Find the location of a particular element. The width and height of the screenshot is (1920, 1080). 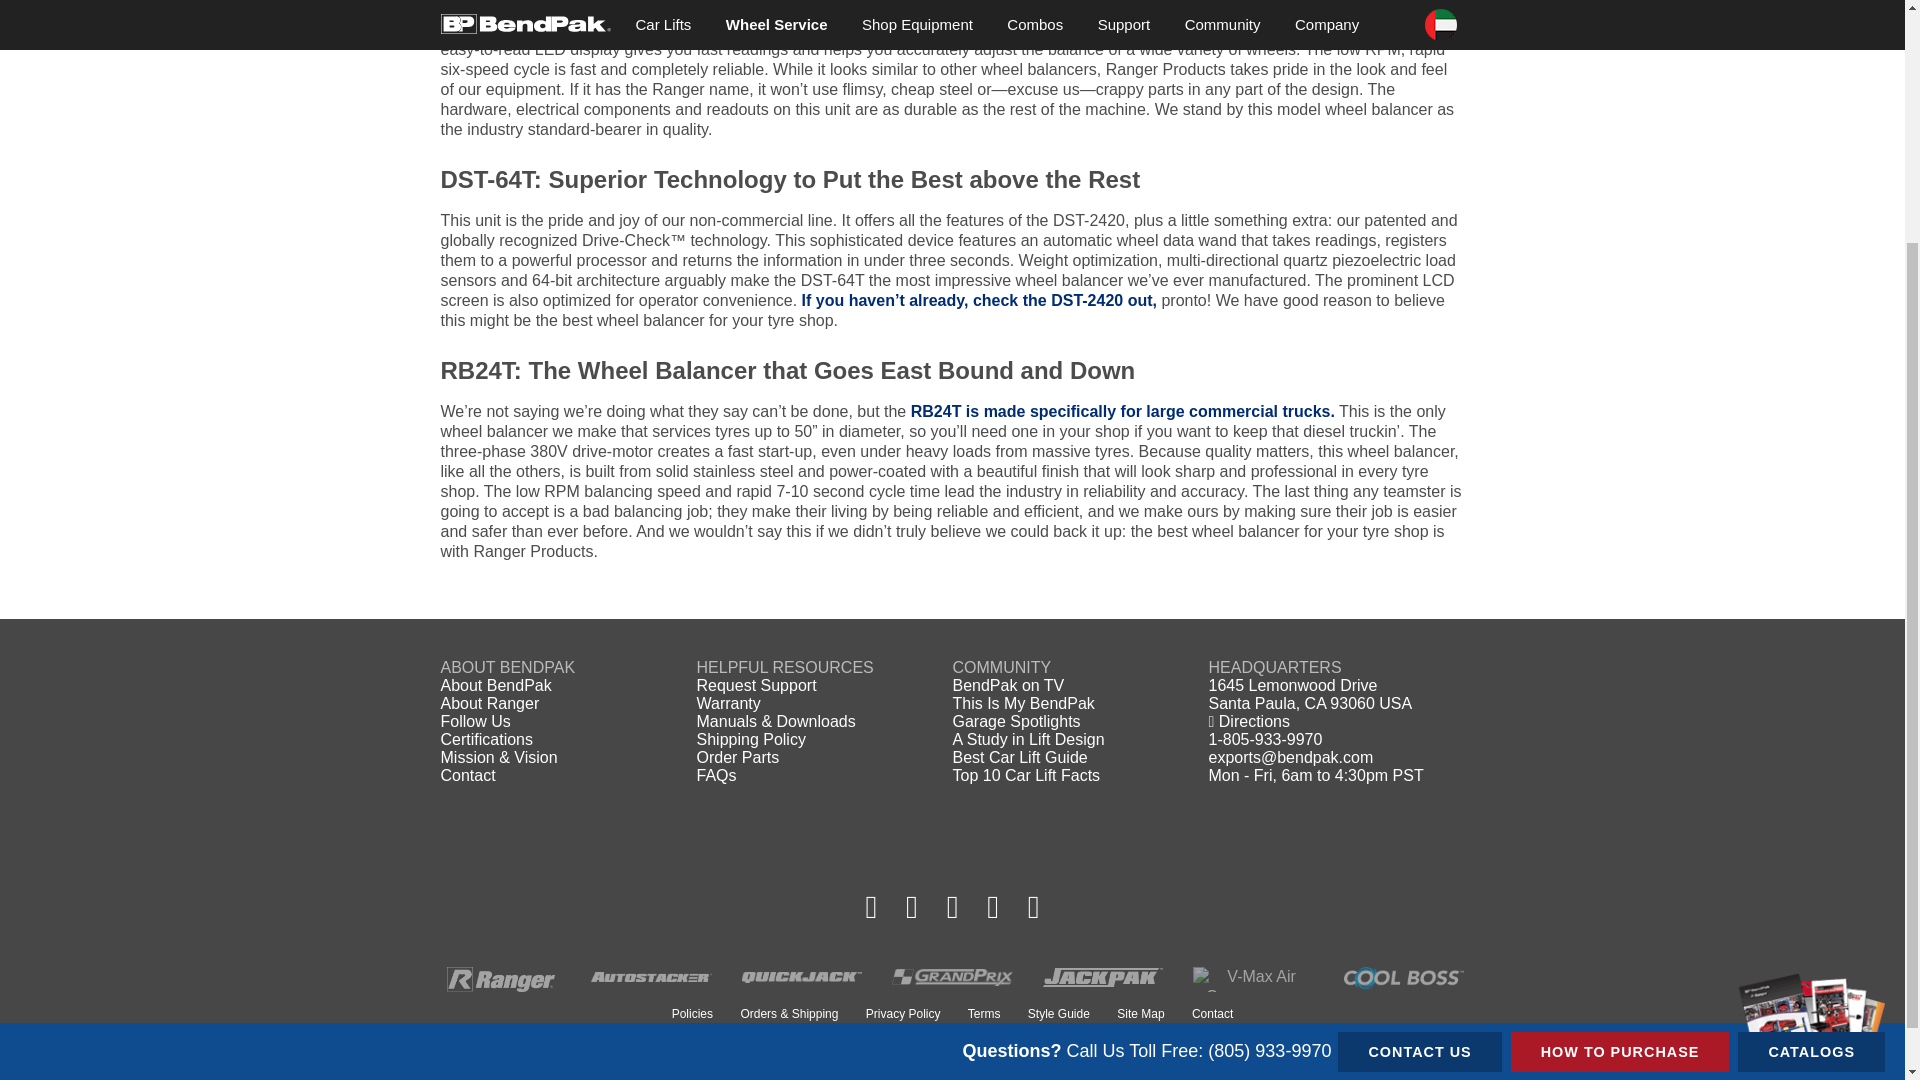

Follow BendPak on YouTube is located at coordinates (993, 906).